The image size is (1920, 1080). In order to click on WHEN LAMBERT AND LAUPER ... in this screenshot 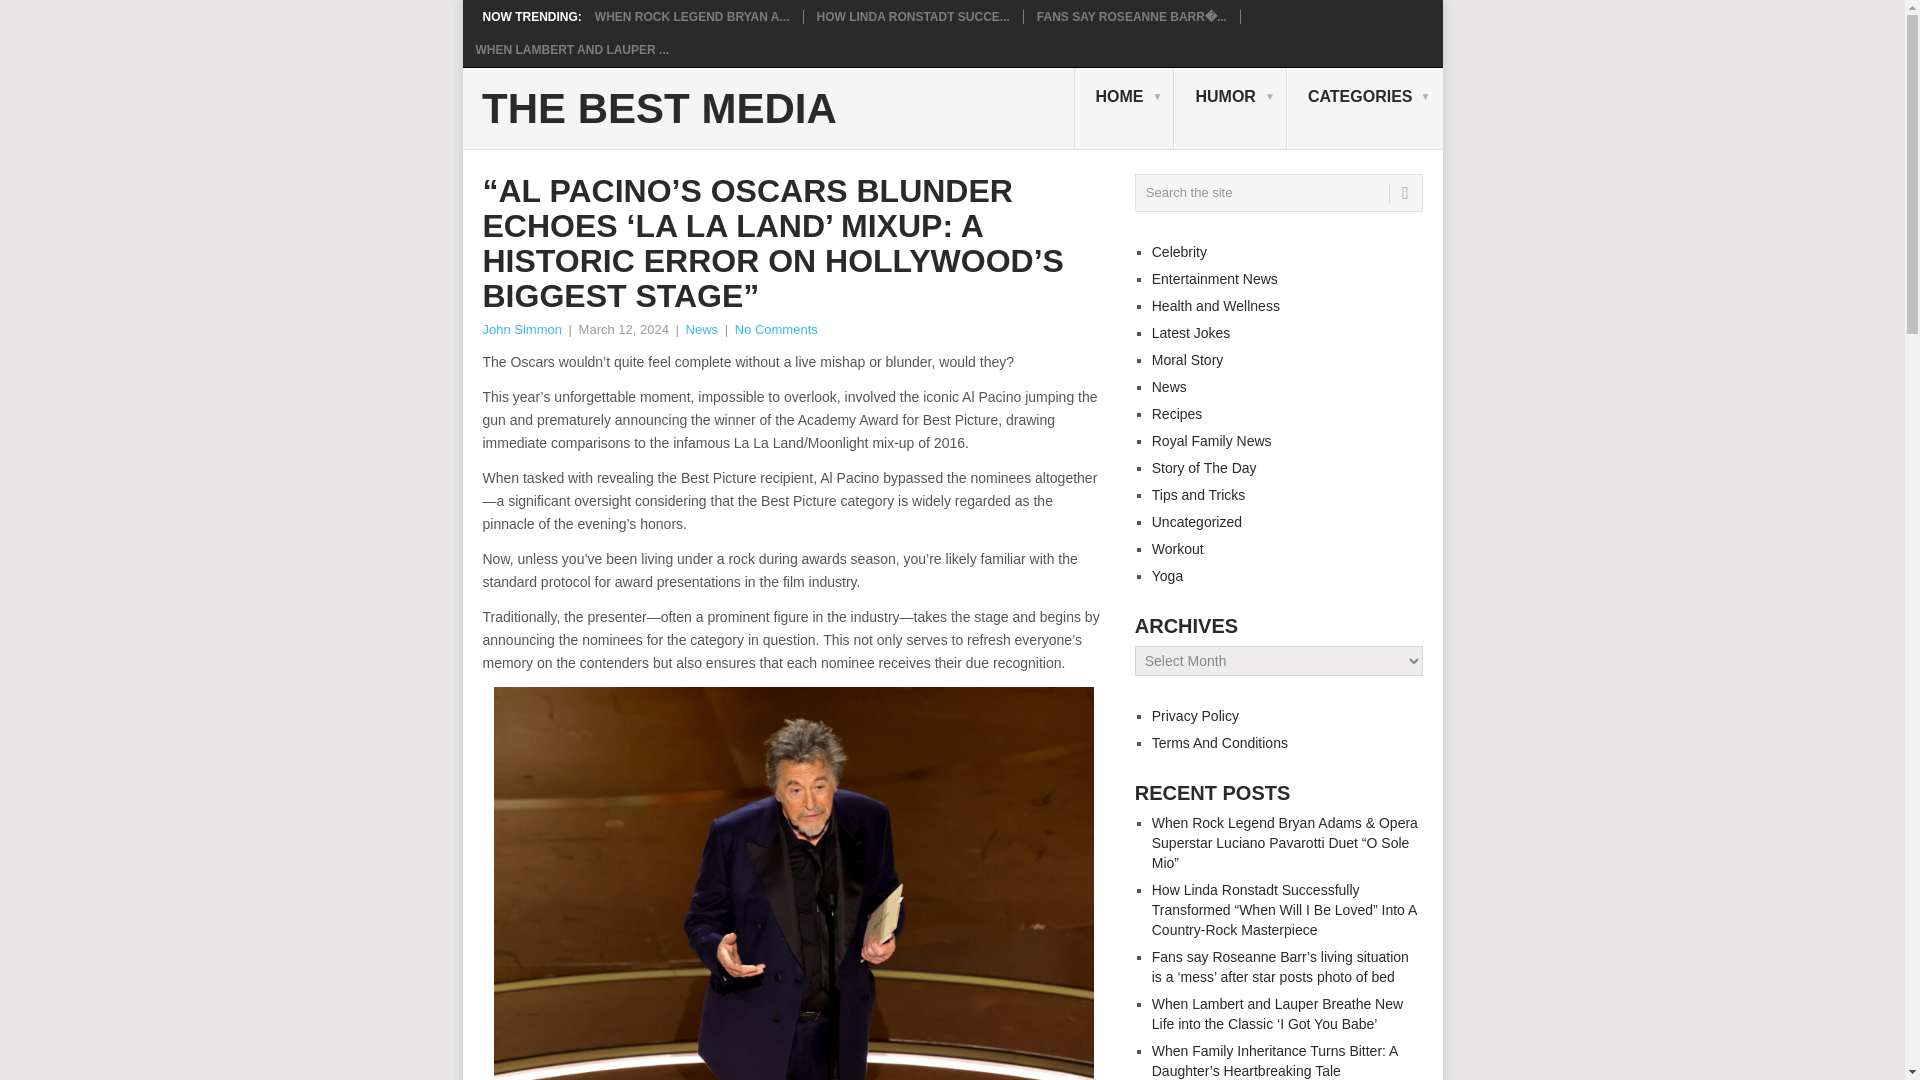, I will do `click(573, 50)`.